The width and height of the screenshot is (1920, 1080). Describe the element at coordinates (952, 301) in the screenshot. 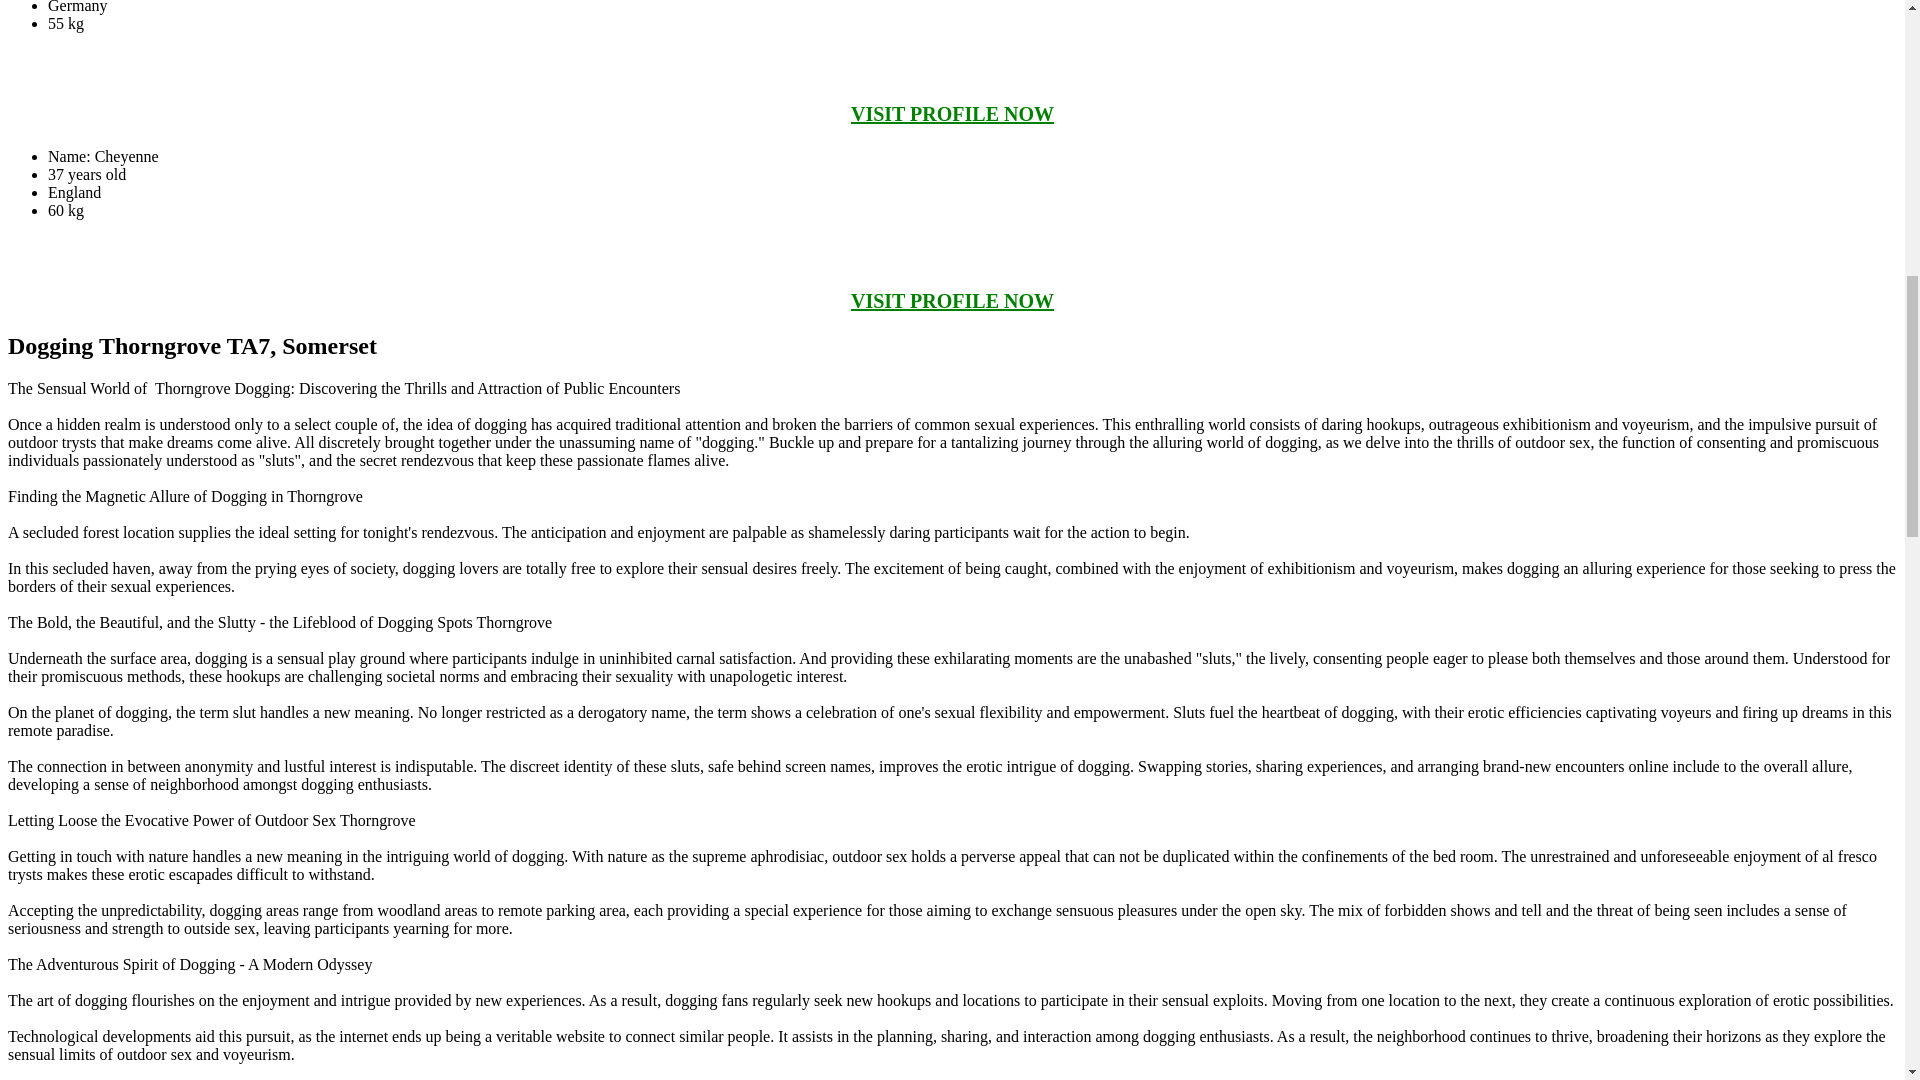

I see `VISIT PROFILE NOW` at that location.